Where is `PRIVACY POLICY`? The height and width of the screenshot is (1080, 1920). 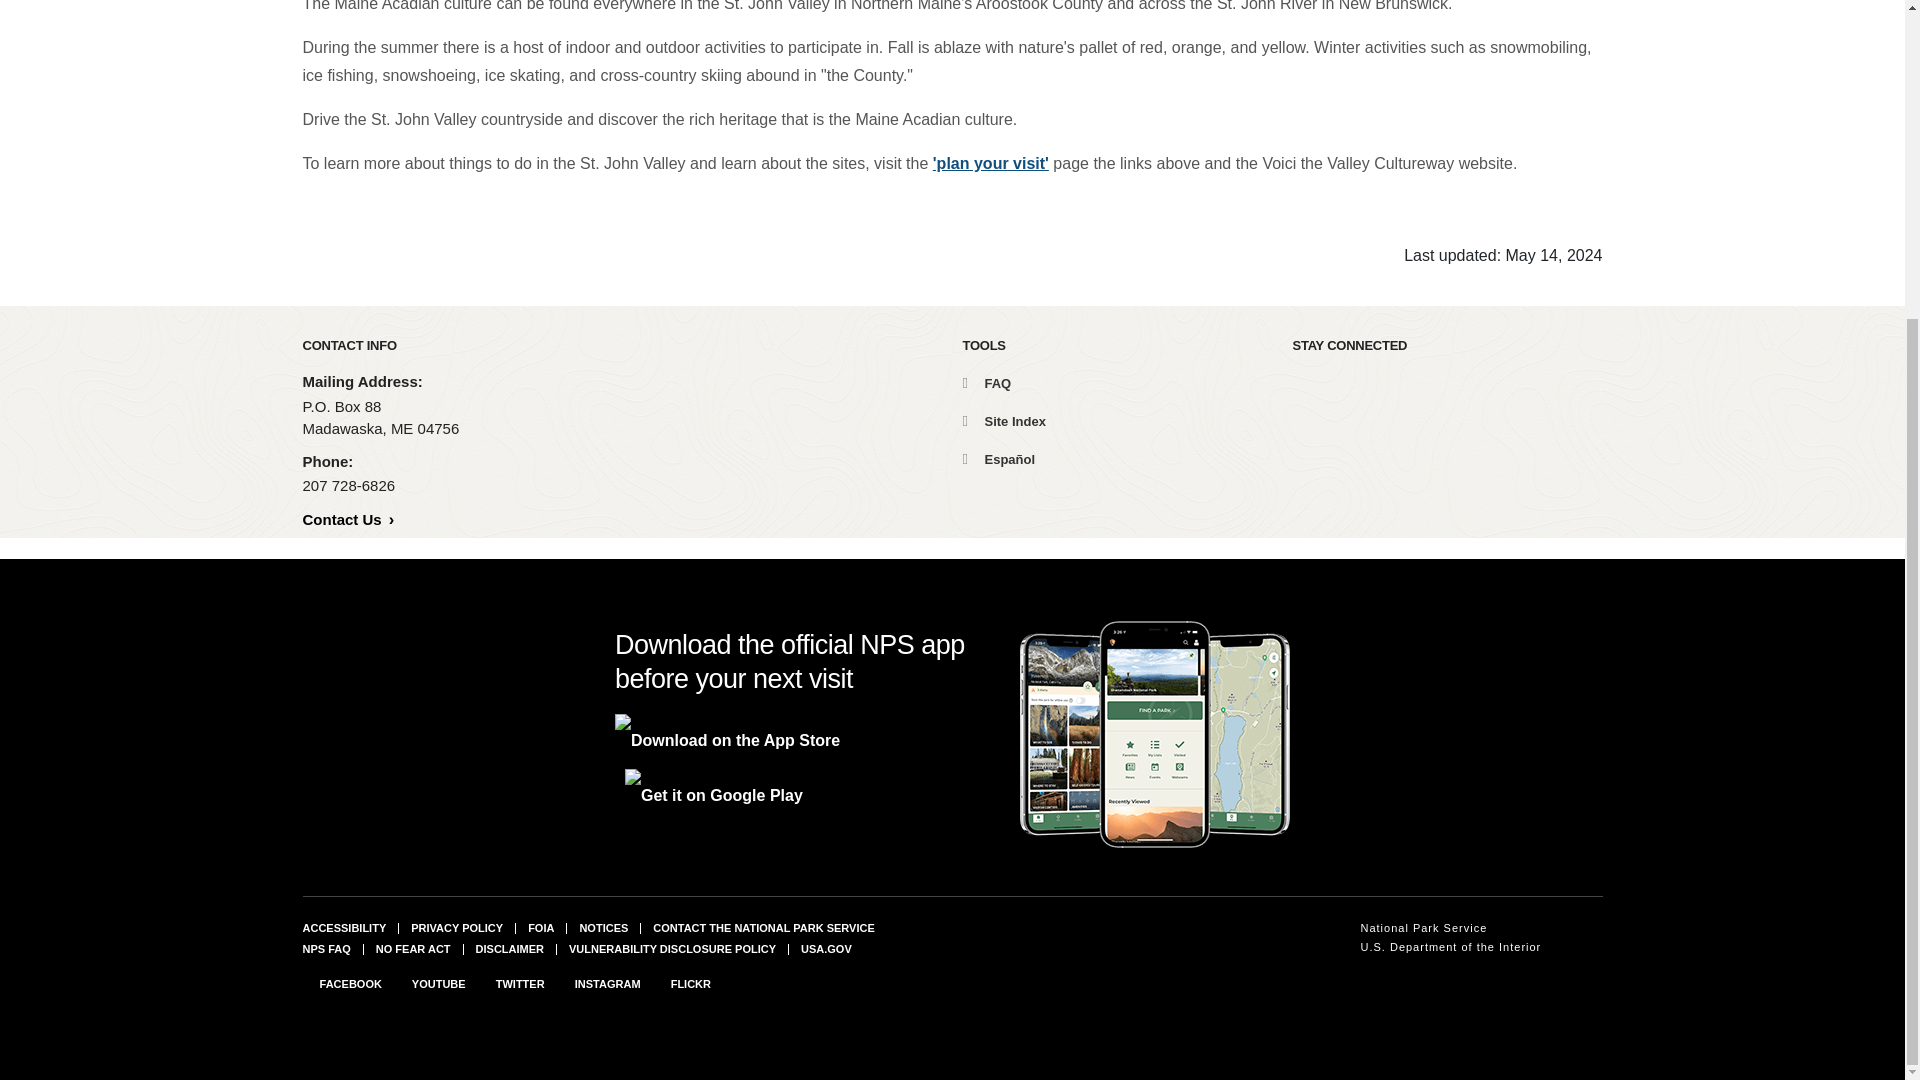
PRIVACY POLICY is located at coordinates (456, 928).